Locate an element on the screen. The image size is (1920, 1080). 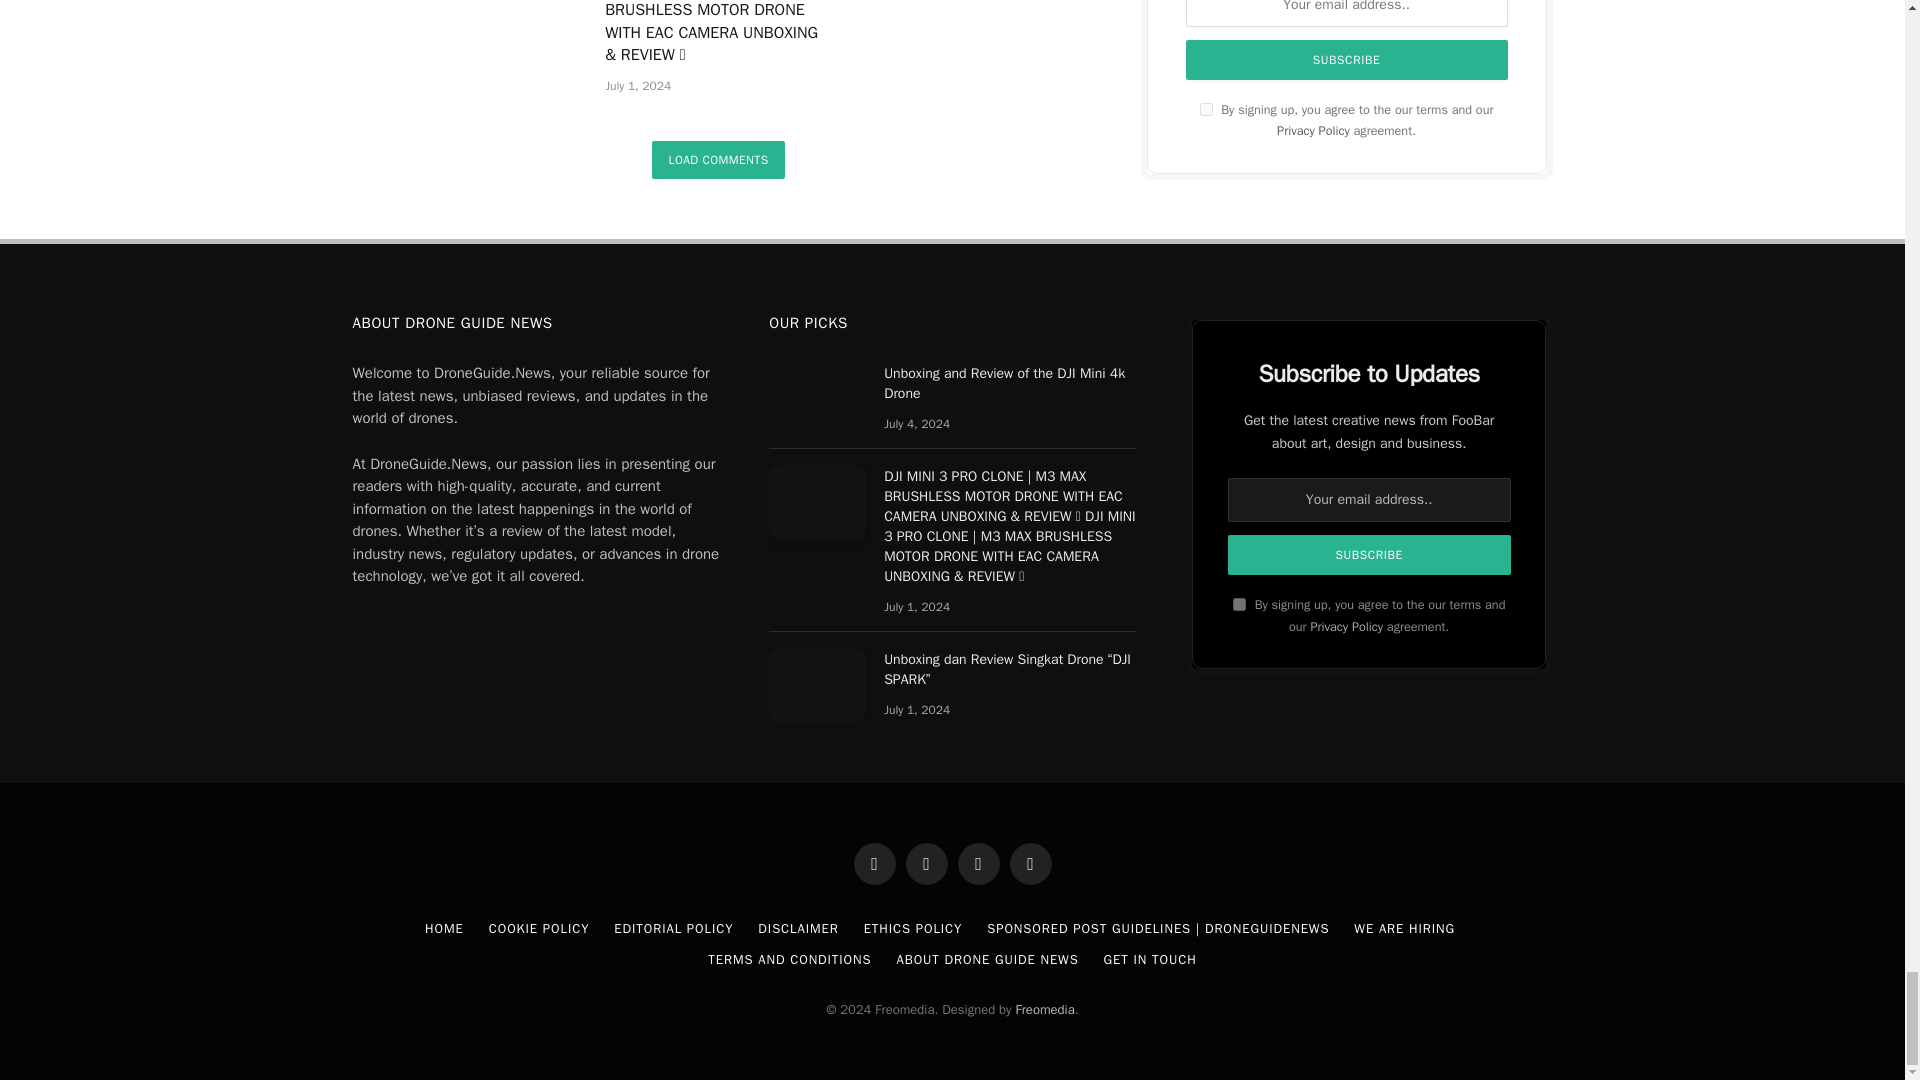
Subscribe is located at coordinates (1370, 554).